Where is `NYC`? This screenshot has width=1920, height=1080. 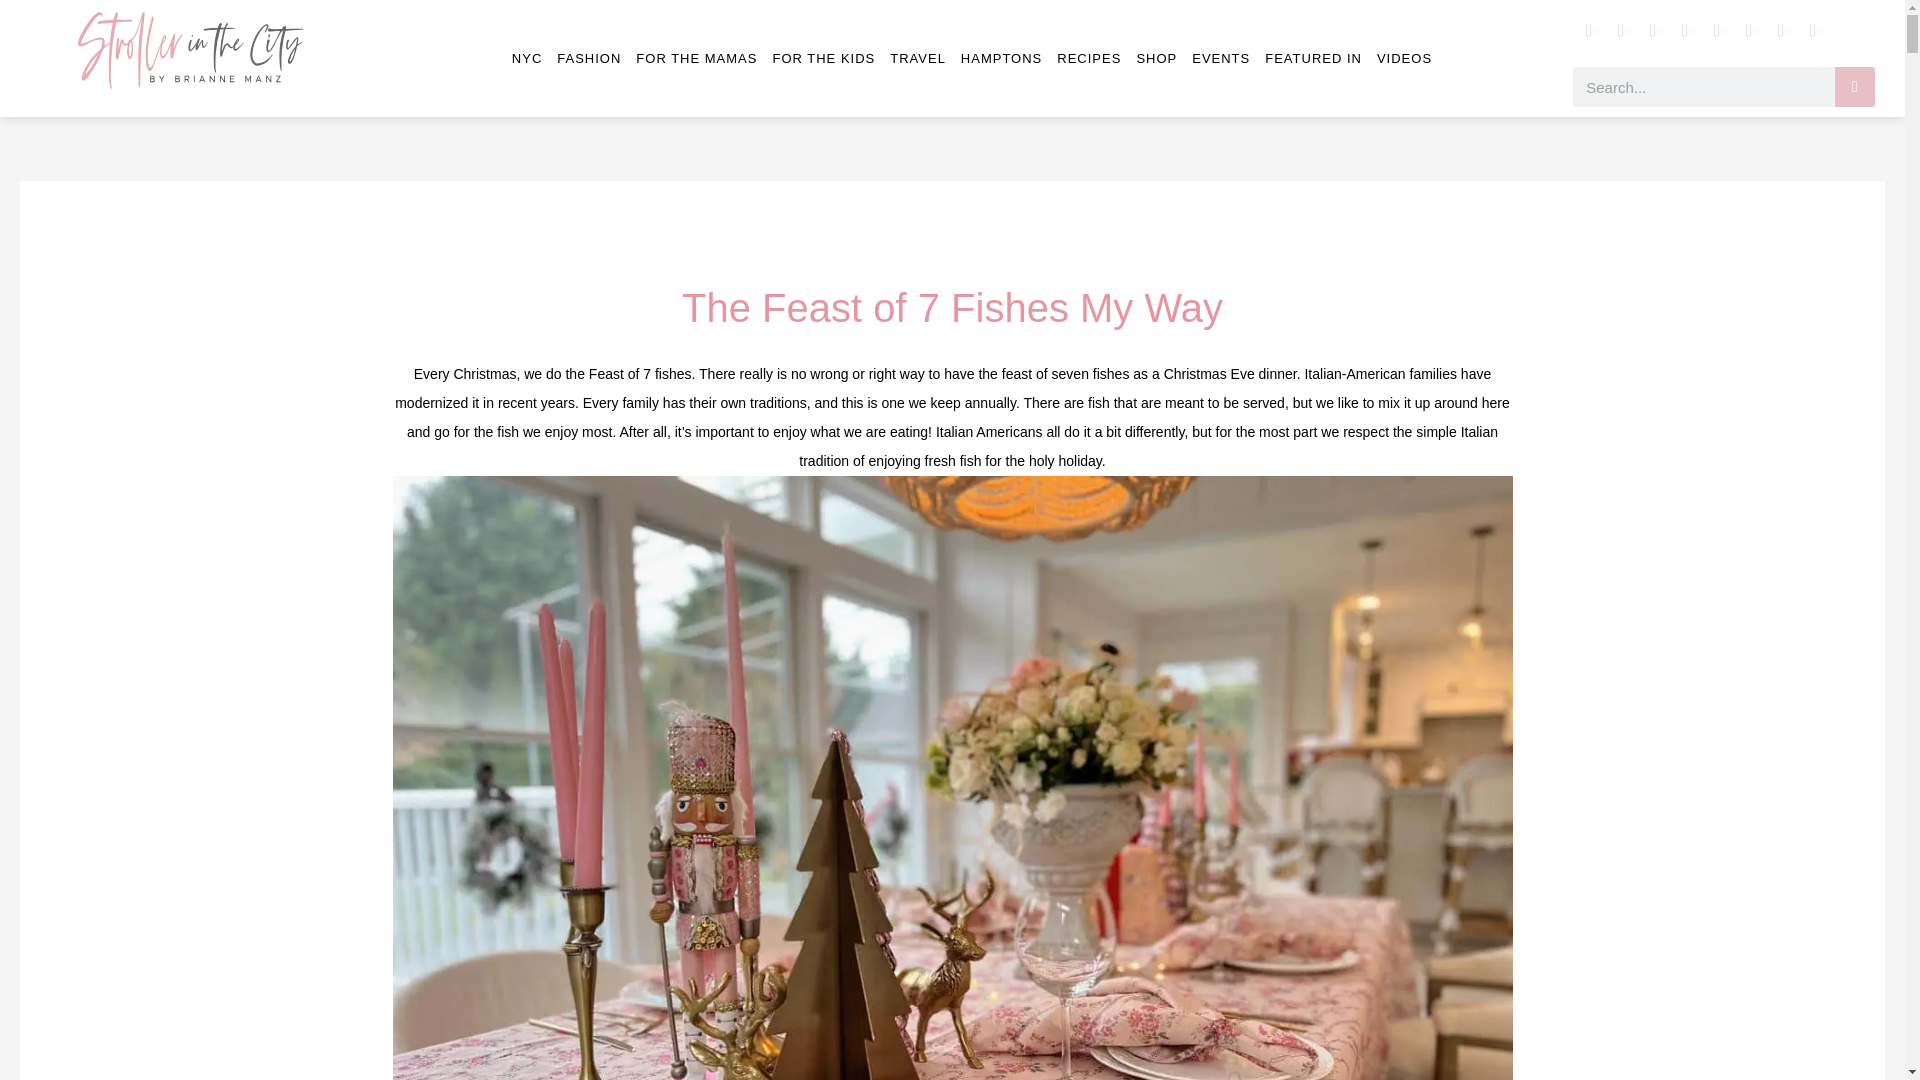
NYC is located at coordinates (526, 58).